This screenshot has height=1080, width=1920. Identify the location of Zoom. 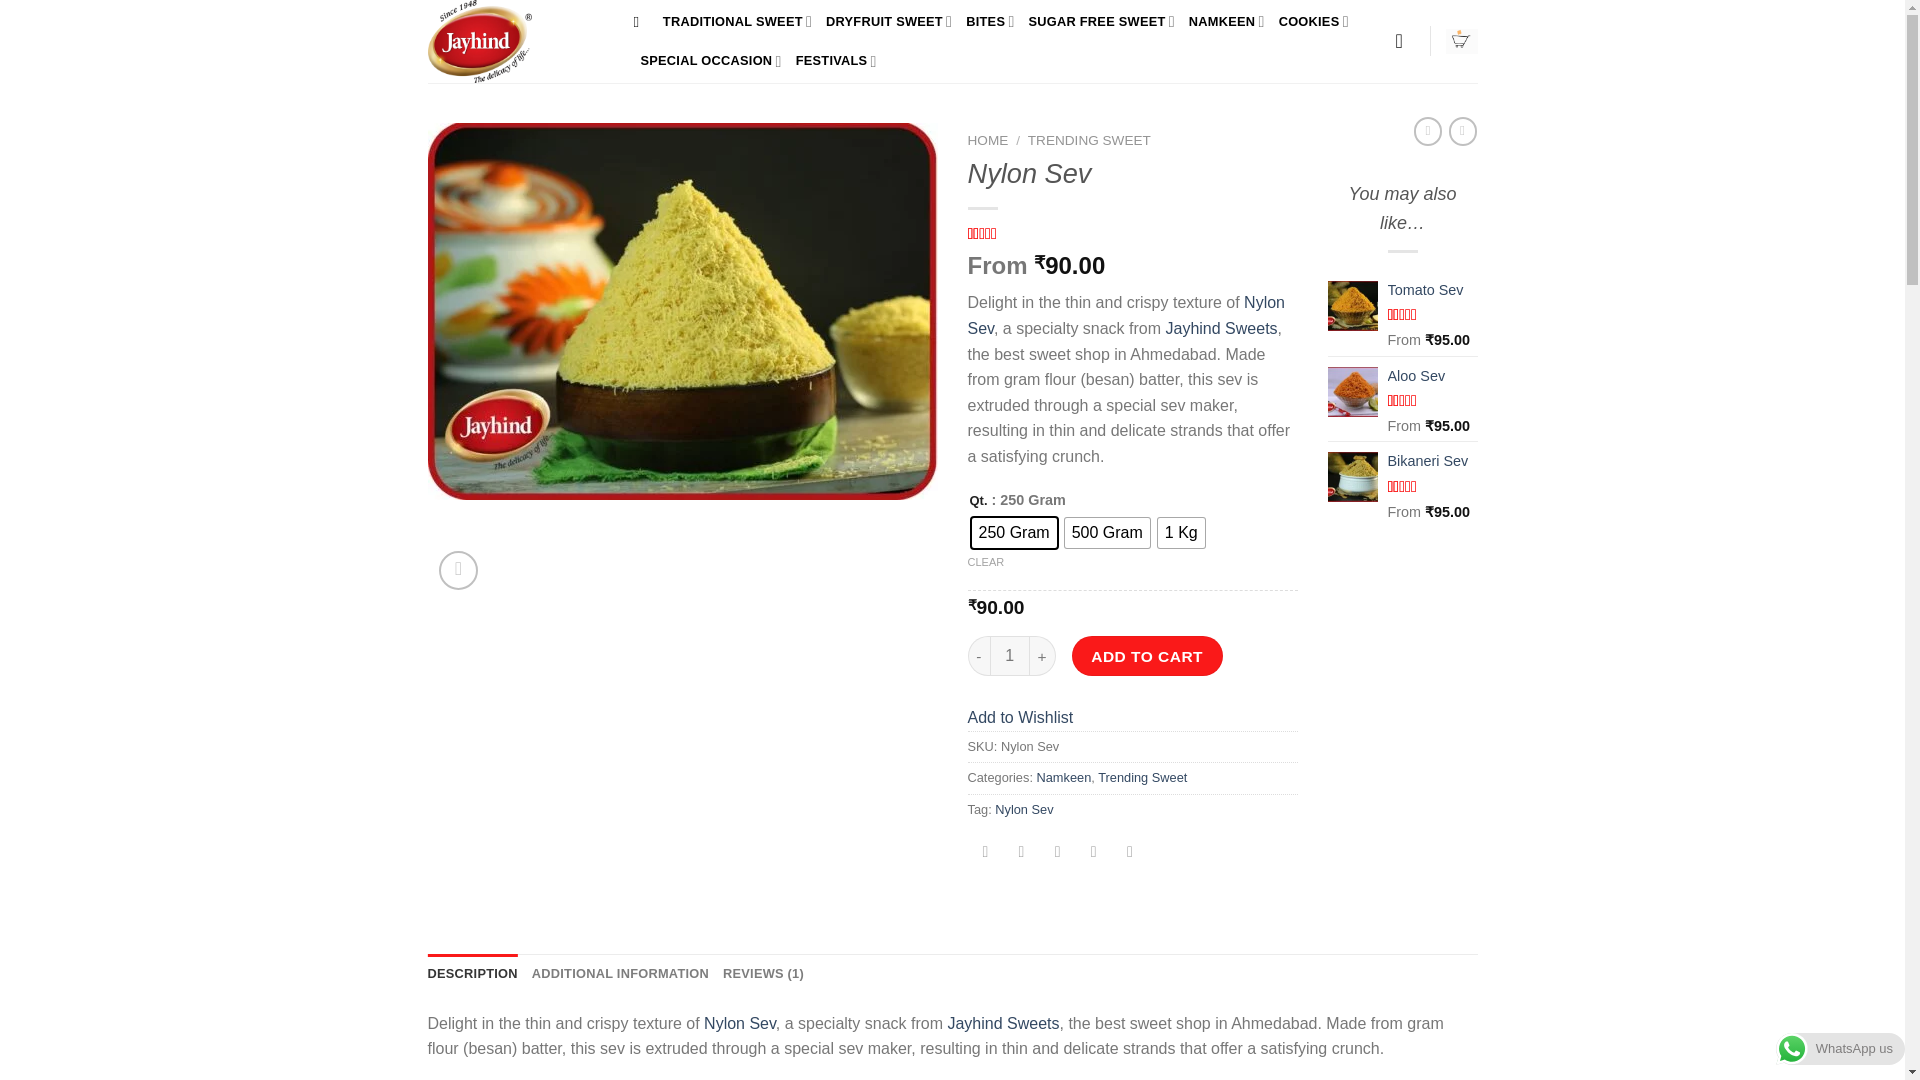
(458, 570).